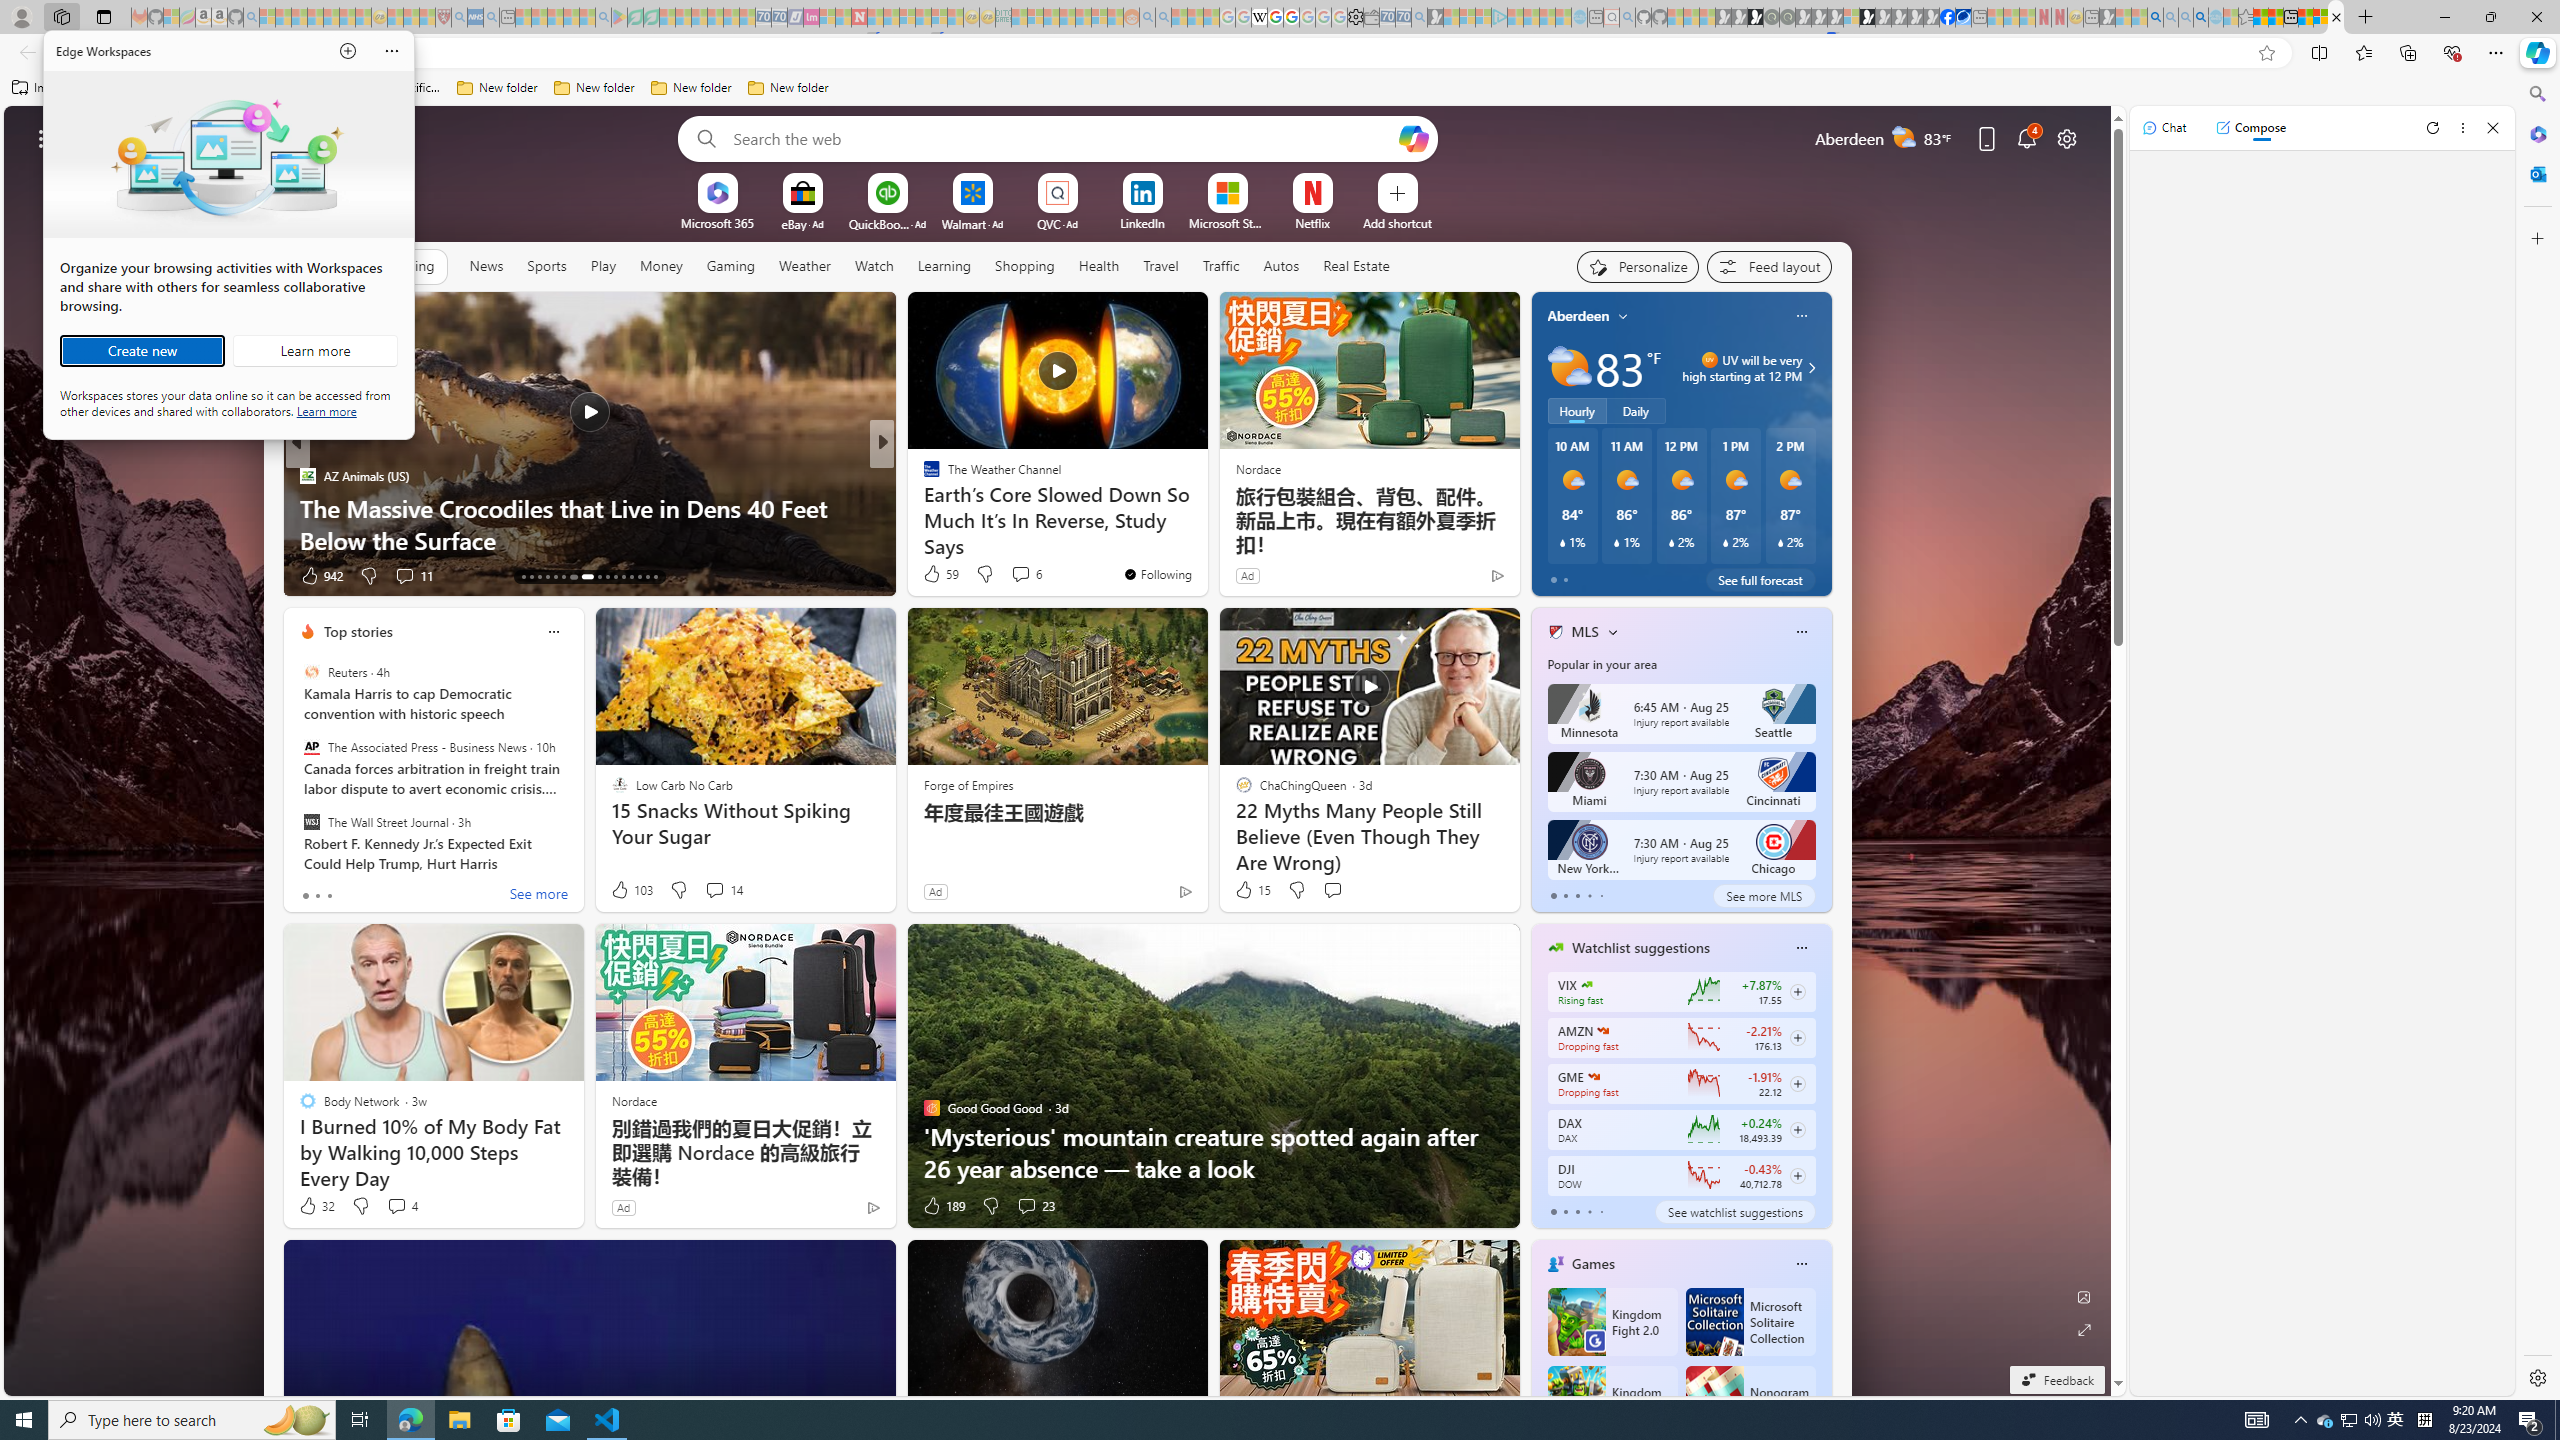  Describe the element at coordinates (1020, 576) in the screenshot. I see `View comments 8 Comment` at that location.